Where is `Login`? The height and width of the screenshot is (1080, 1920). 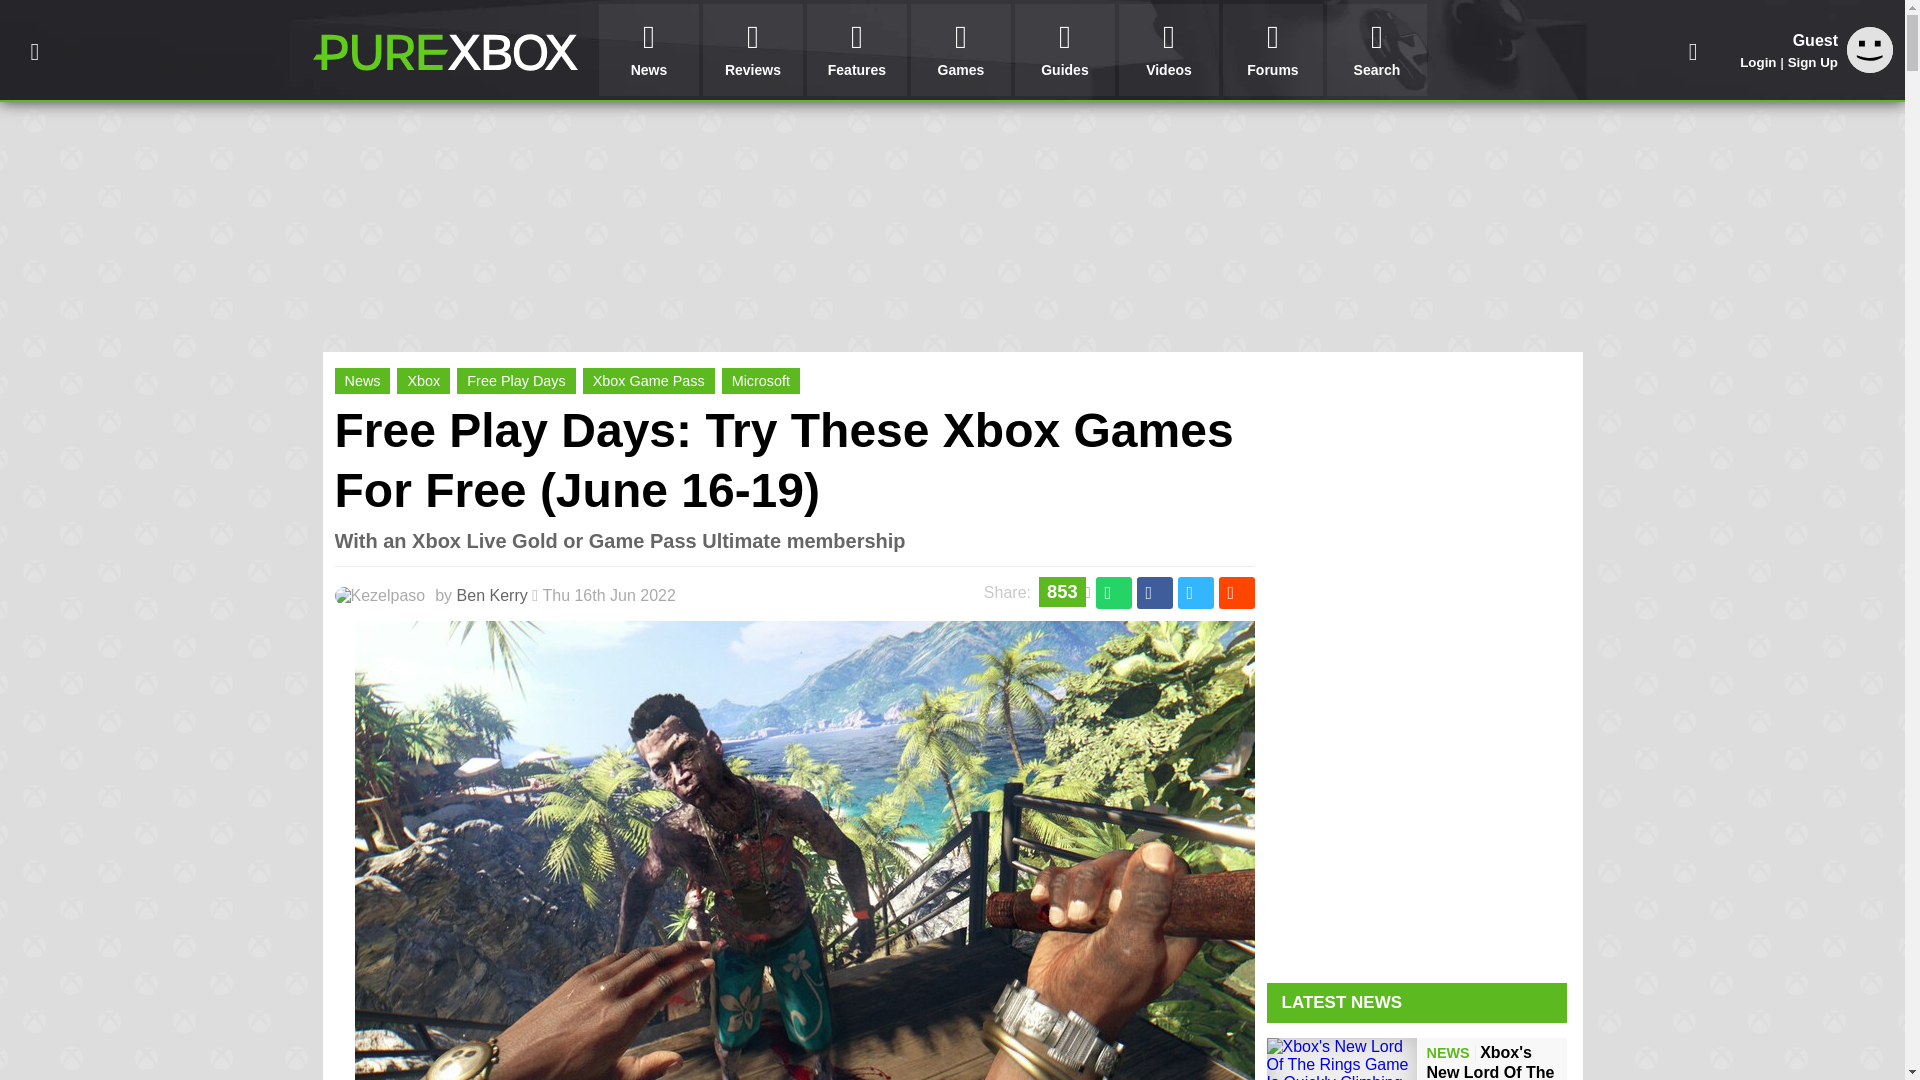 Login is located at coordinates (1758, 62).